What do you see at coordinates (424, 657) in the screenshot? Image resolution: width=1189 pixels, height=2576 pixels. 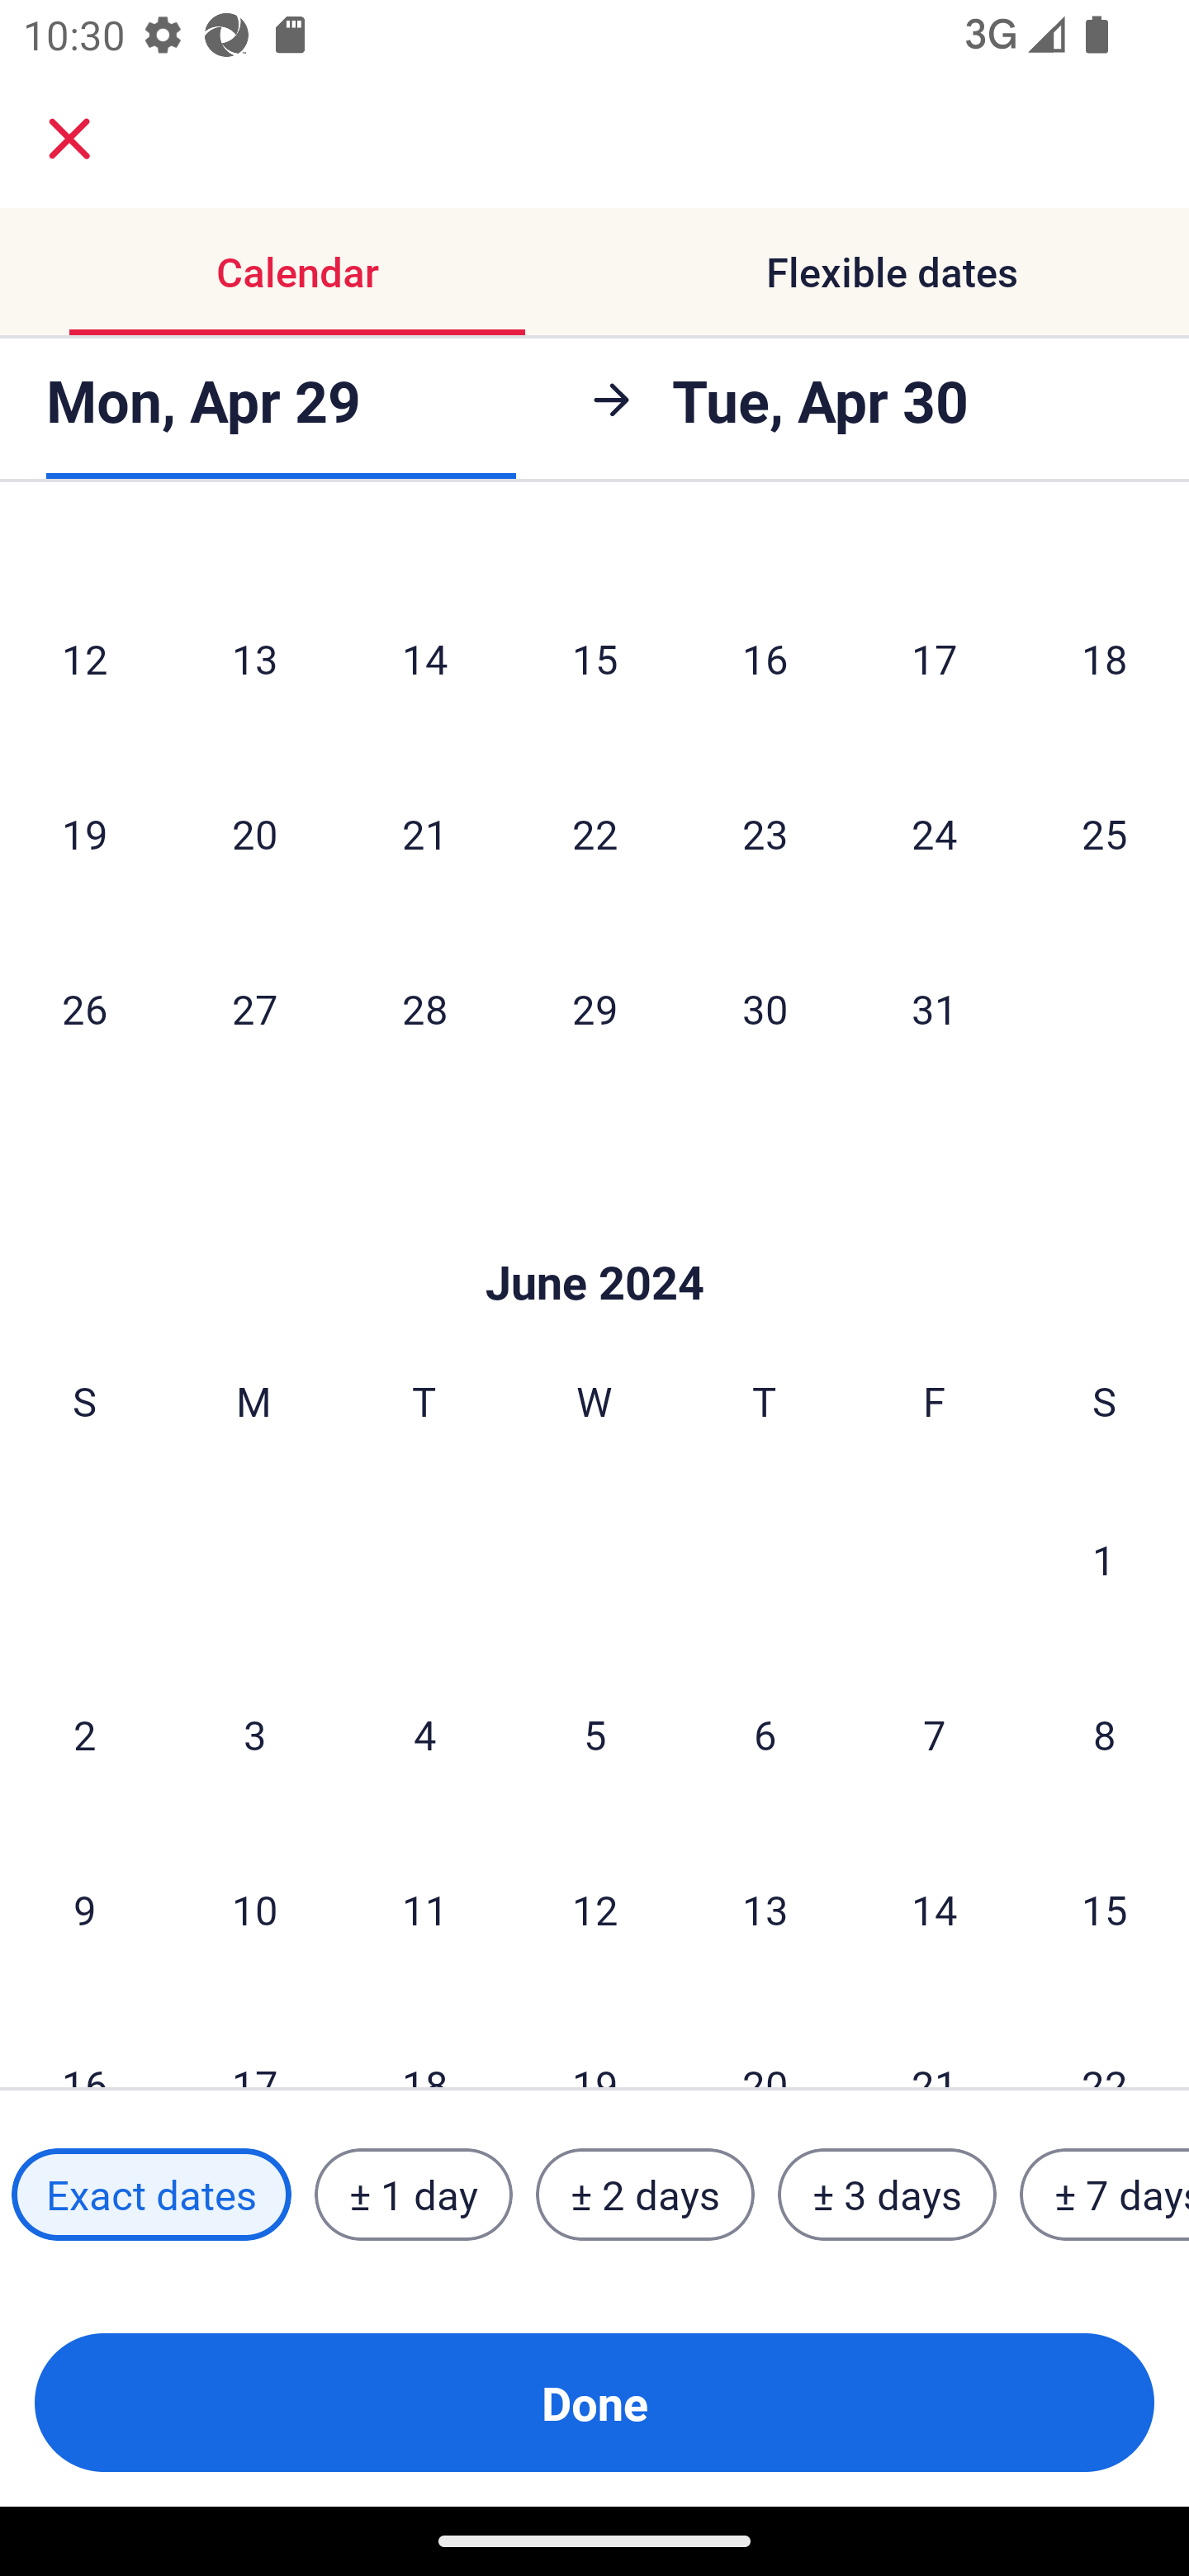 I see `14 Tuesday, May 14, 2024` at bounding box center [424, 657].